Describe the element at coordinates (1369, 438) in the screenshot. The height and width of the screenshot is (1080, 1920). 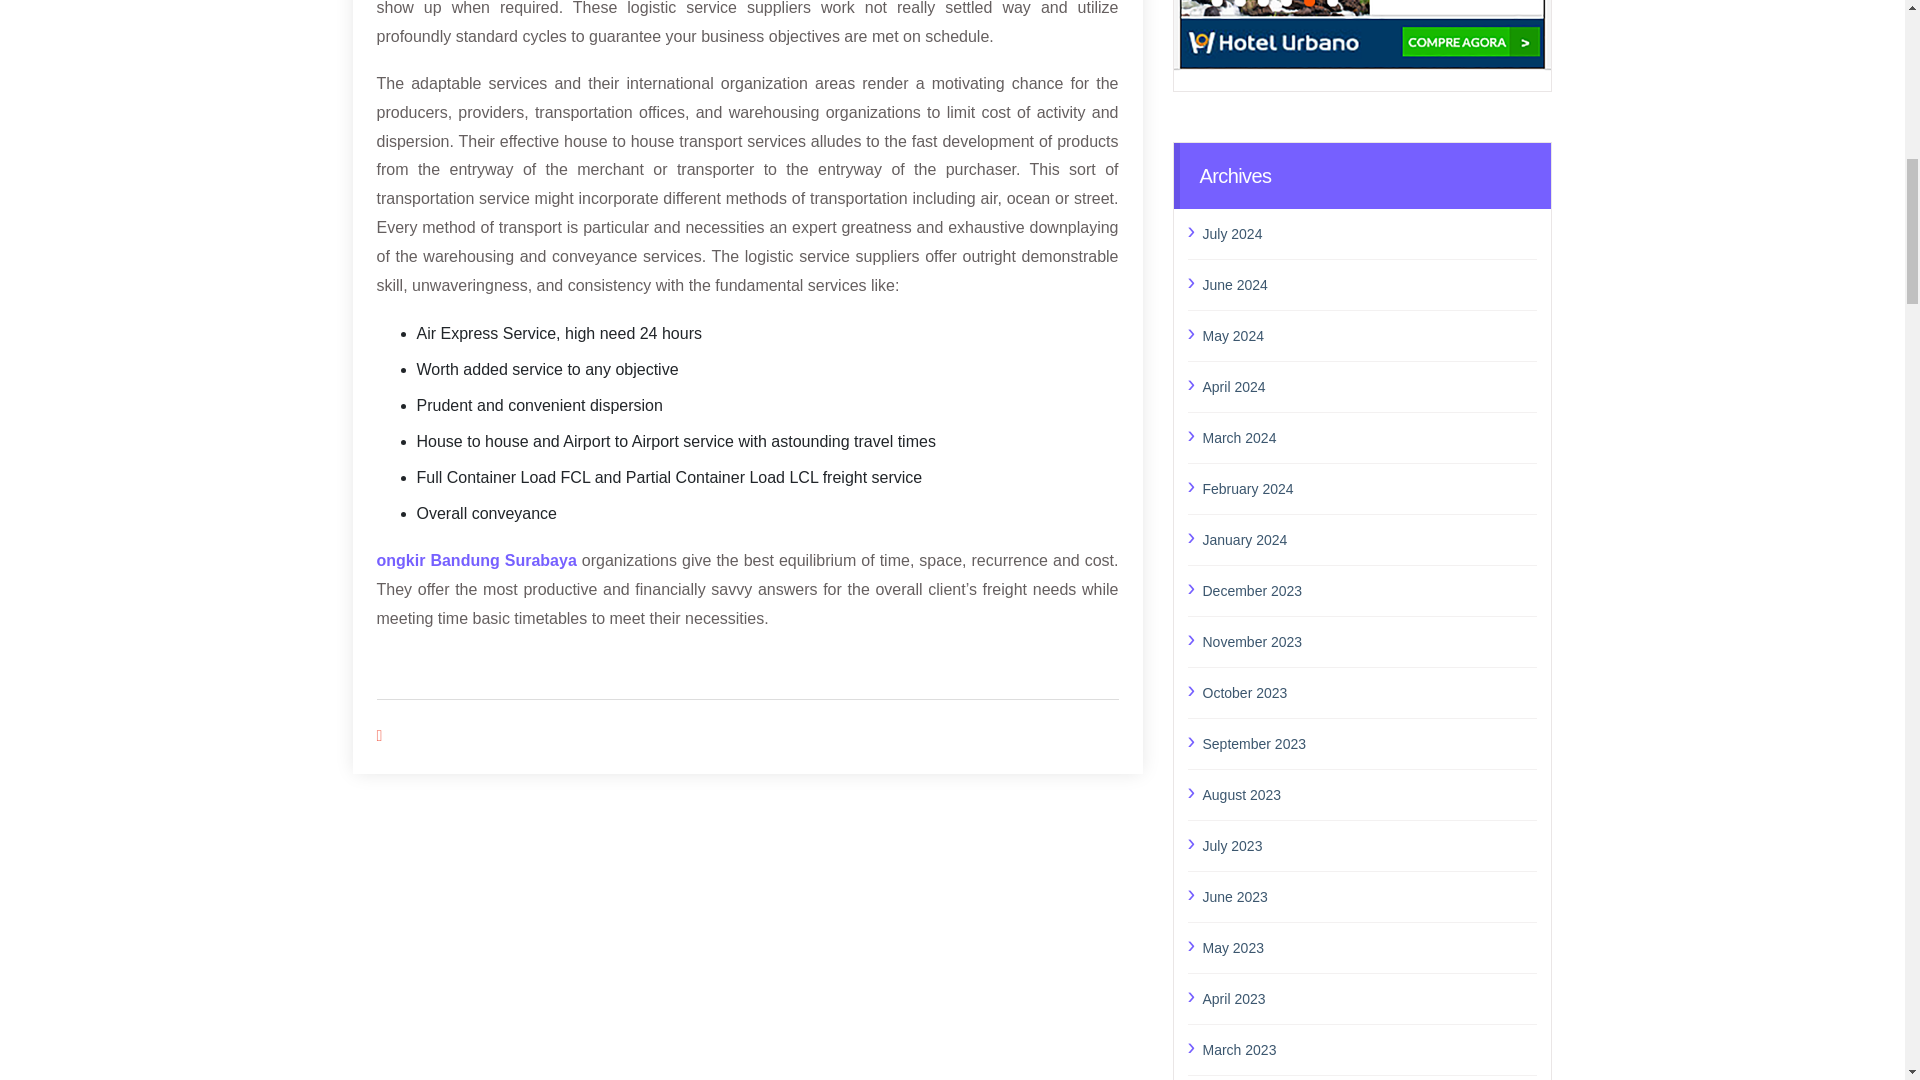
I see `March 2024` at that location.